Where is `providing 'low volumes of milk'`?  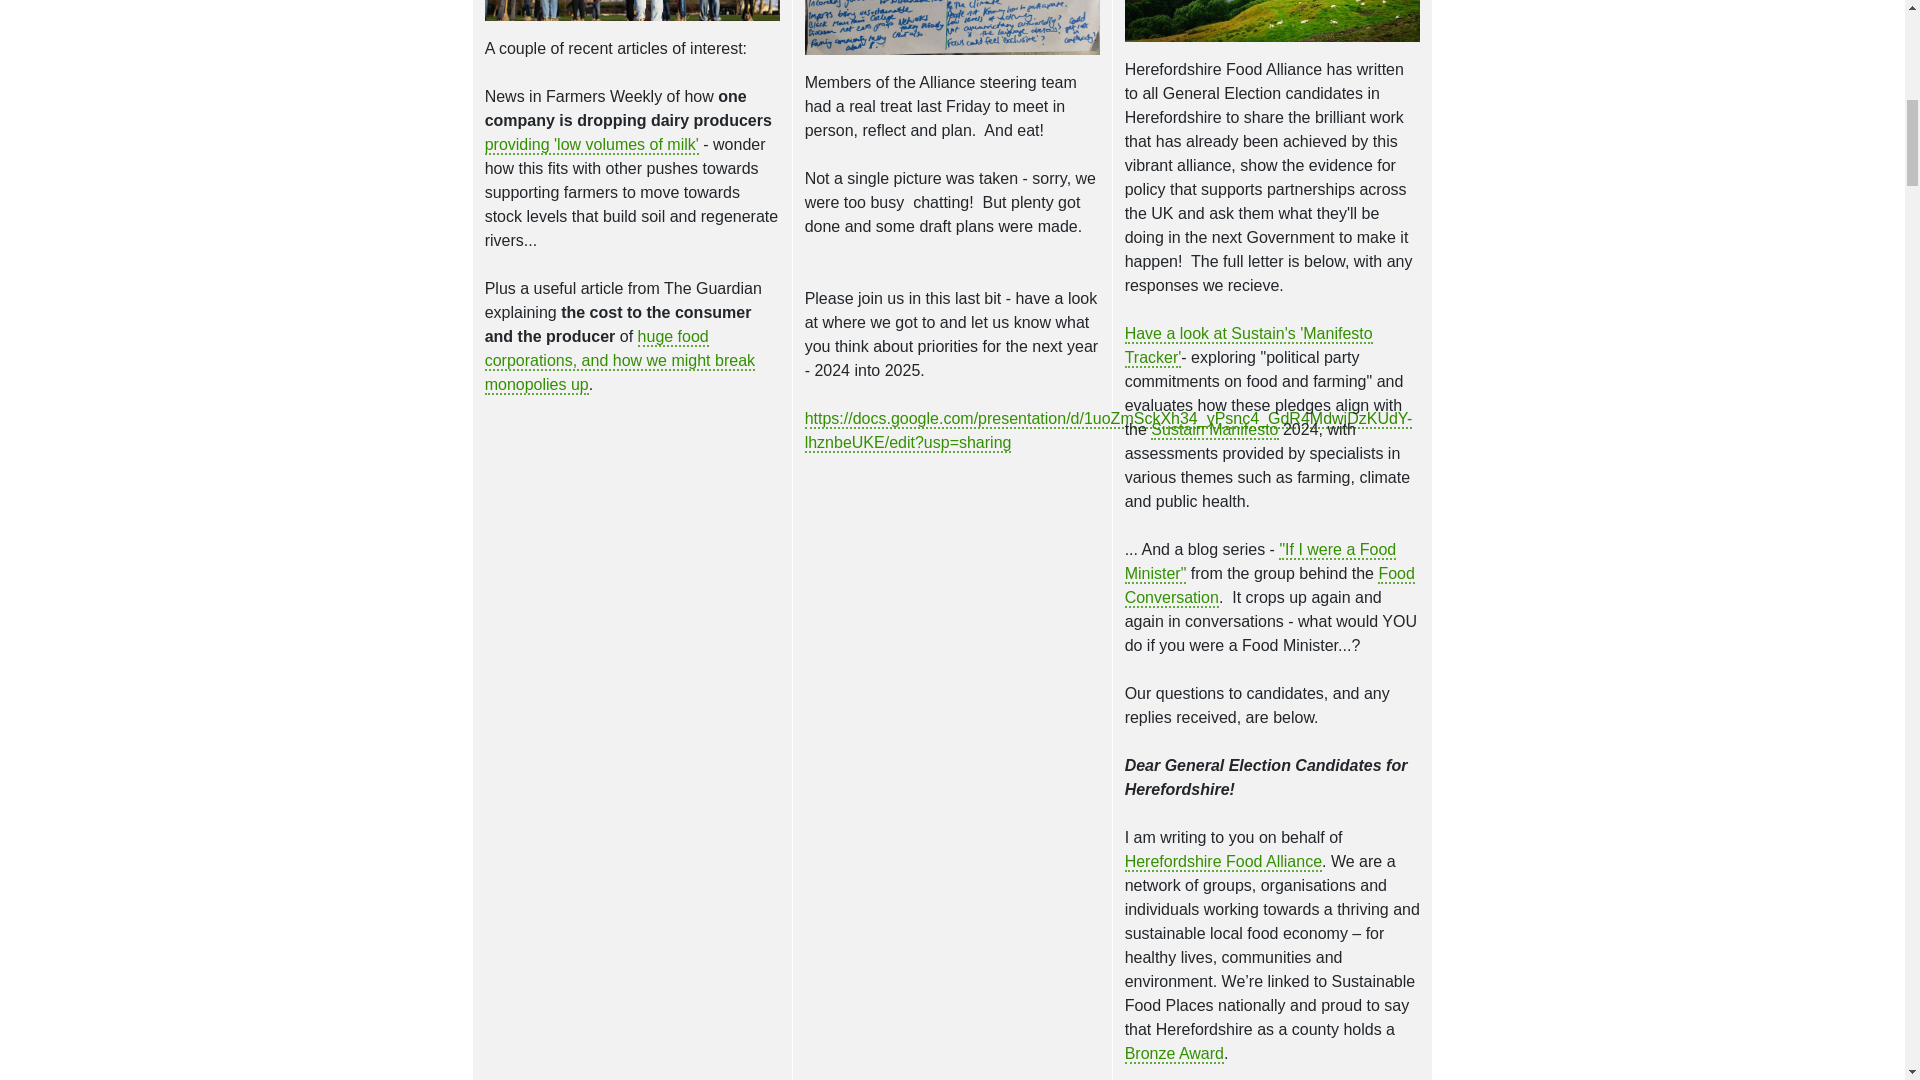
providing 'low volumes of milk' is located at coordinates (592, 146).